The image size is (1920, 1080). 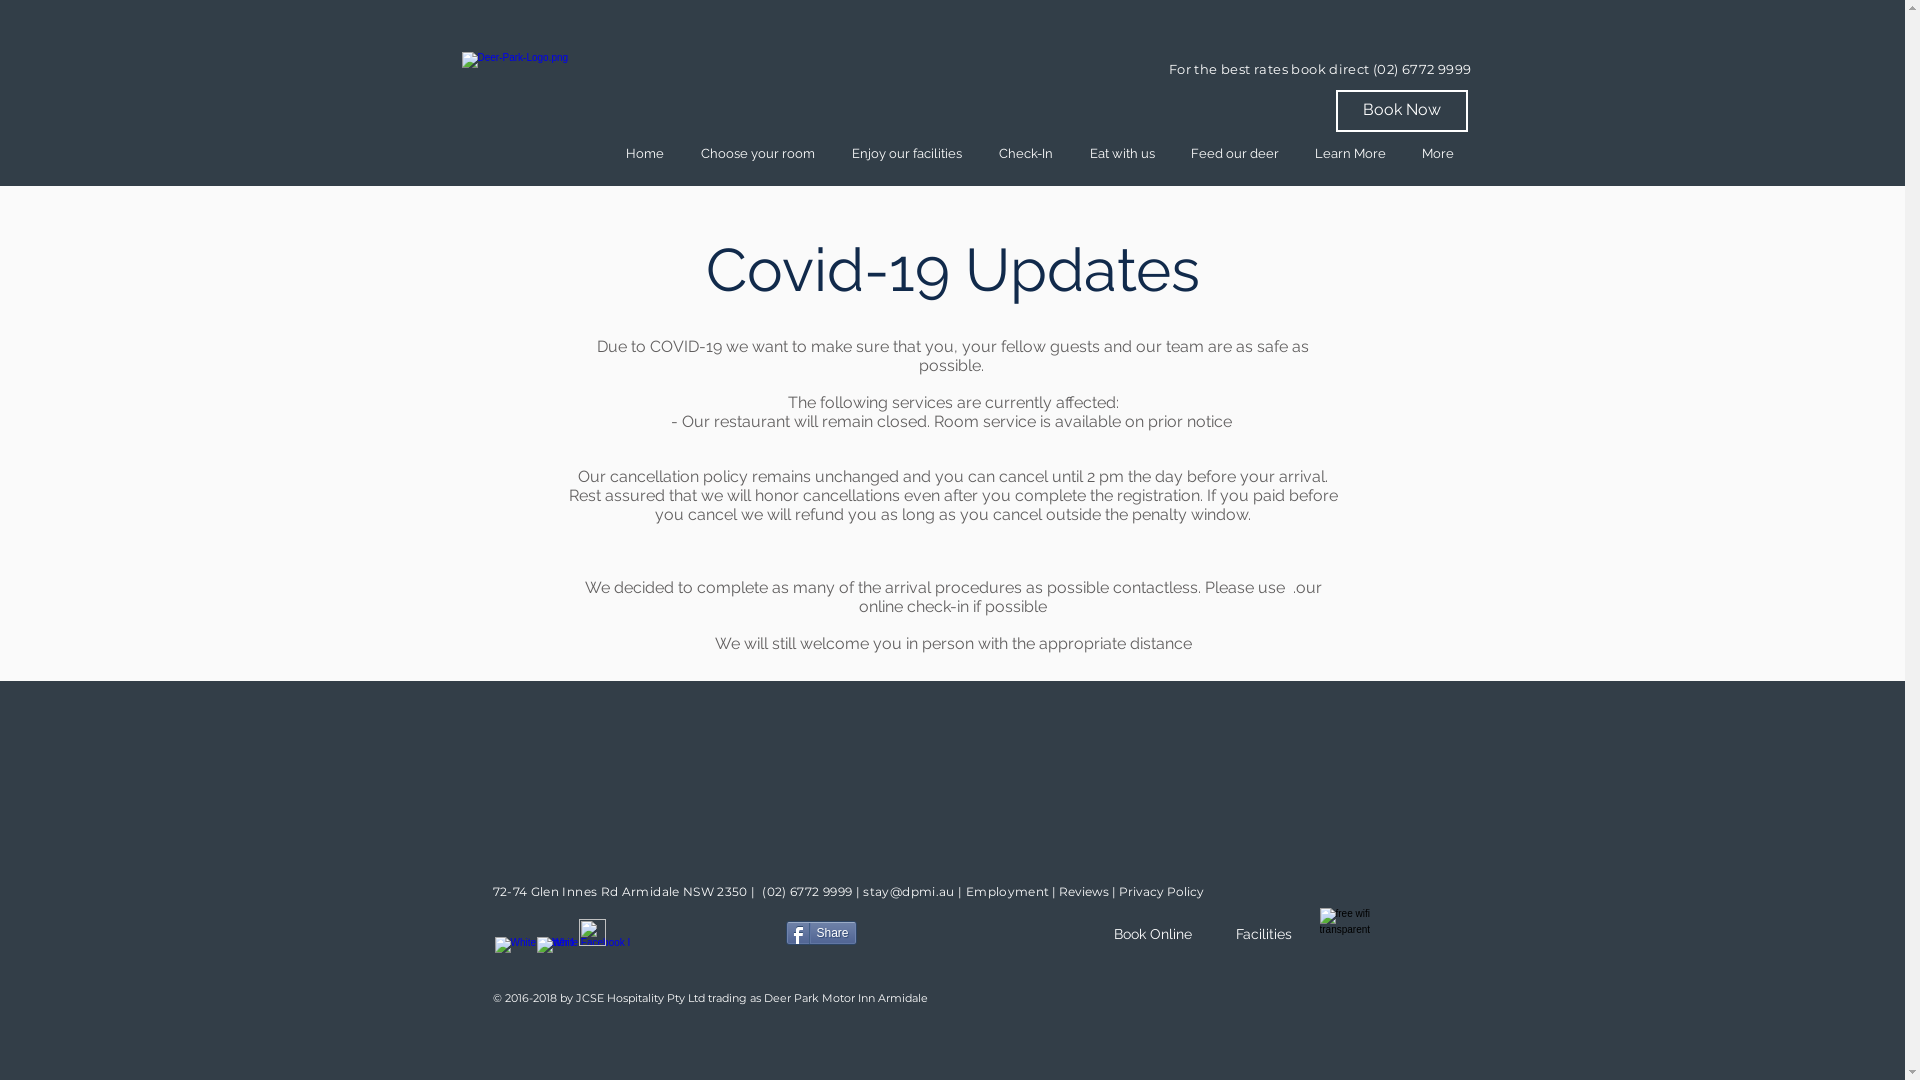 What do you see at coordinates (646, 154) in the screenshot?
I see `Home` at bounding box center [646, 154].